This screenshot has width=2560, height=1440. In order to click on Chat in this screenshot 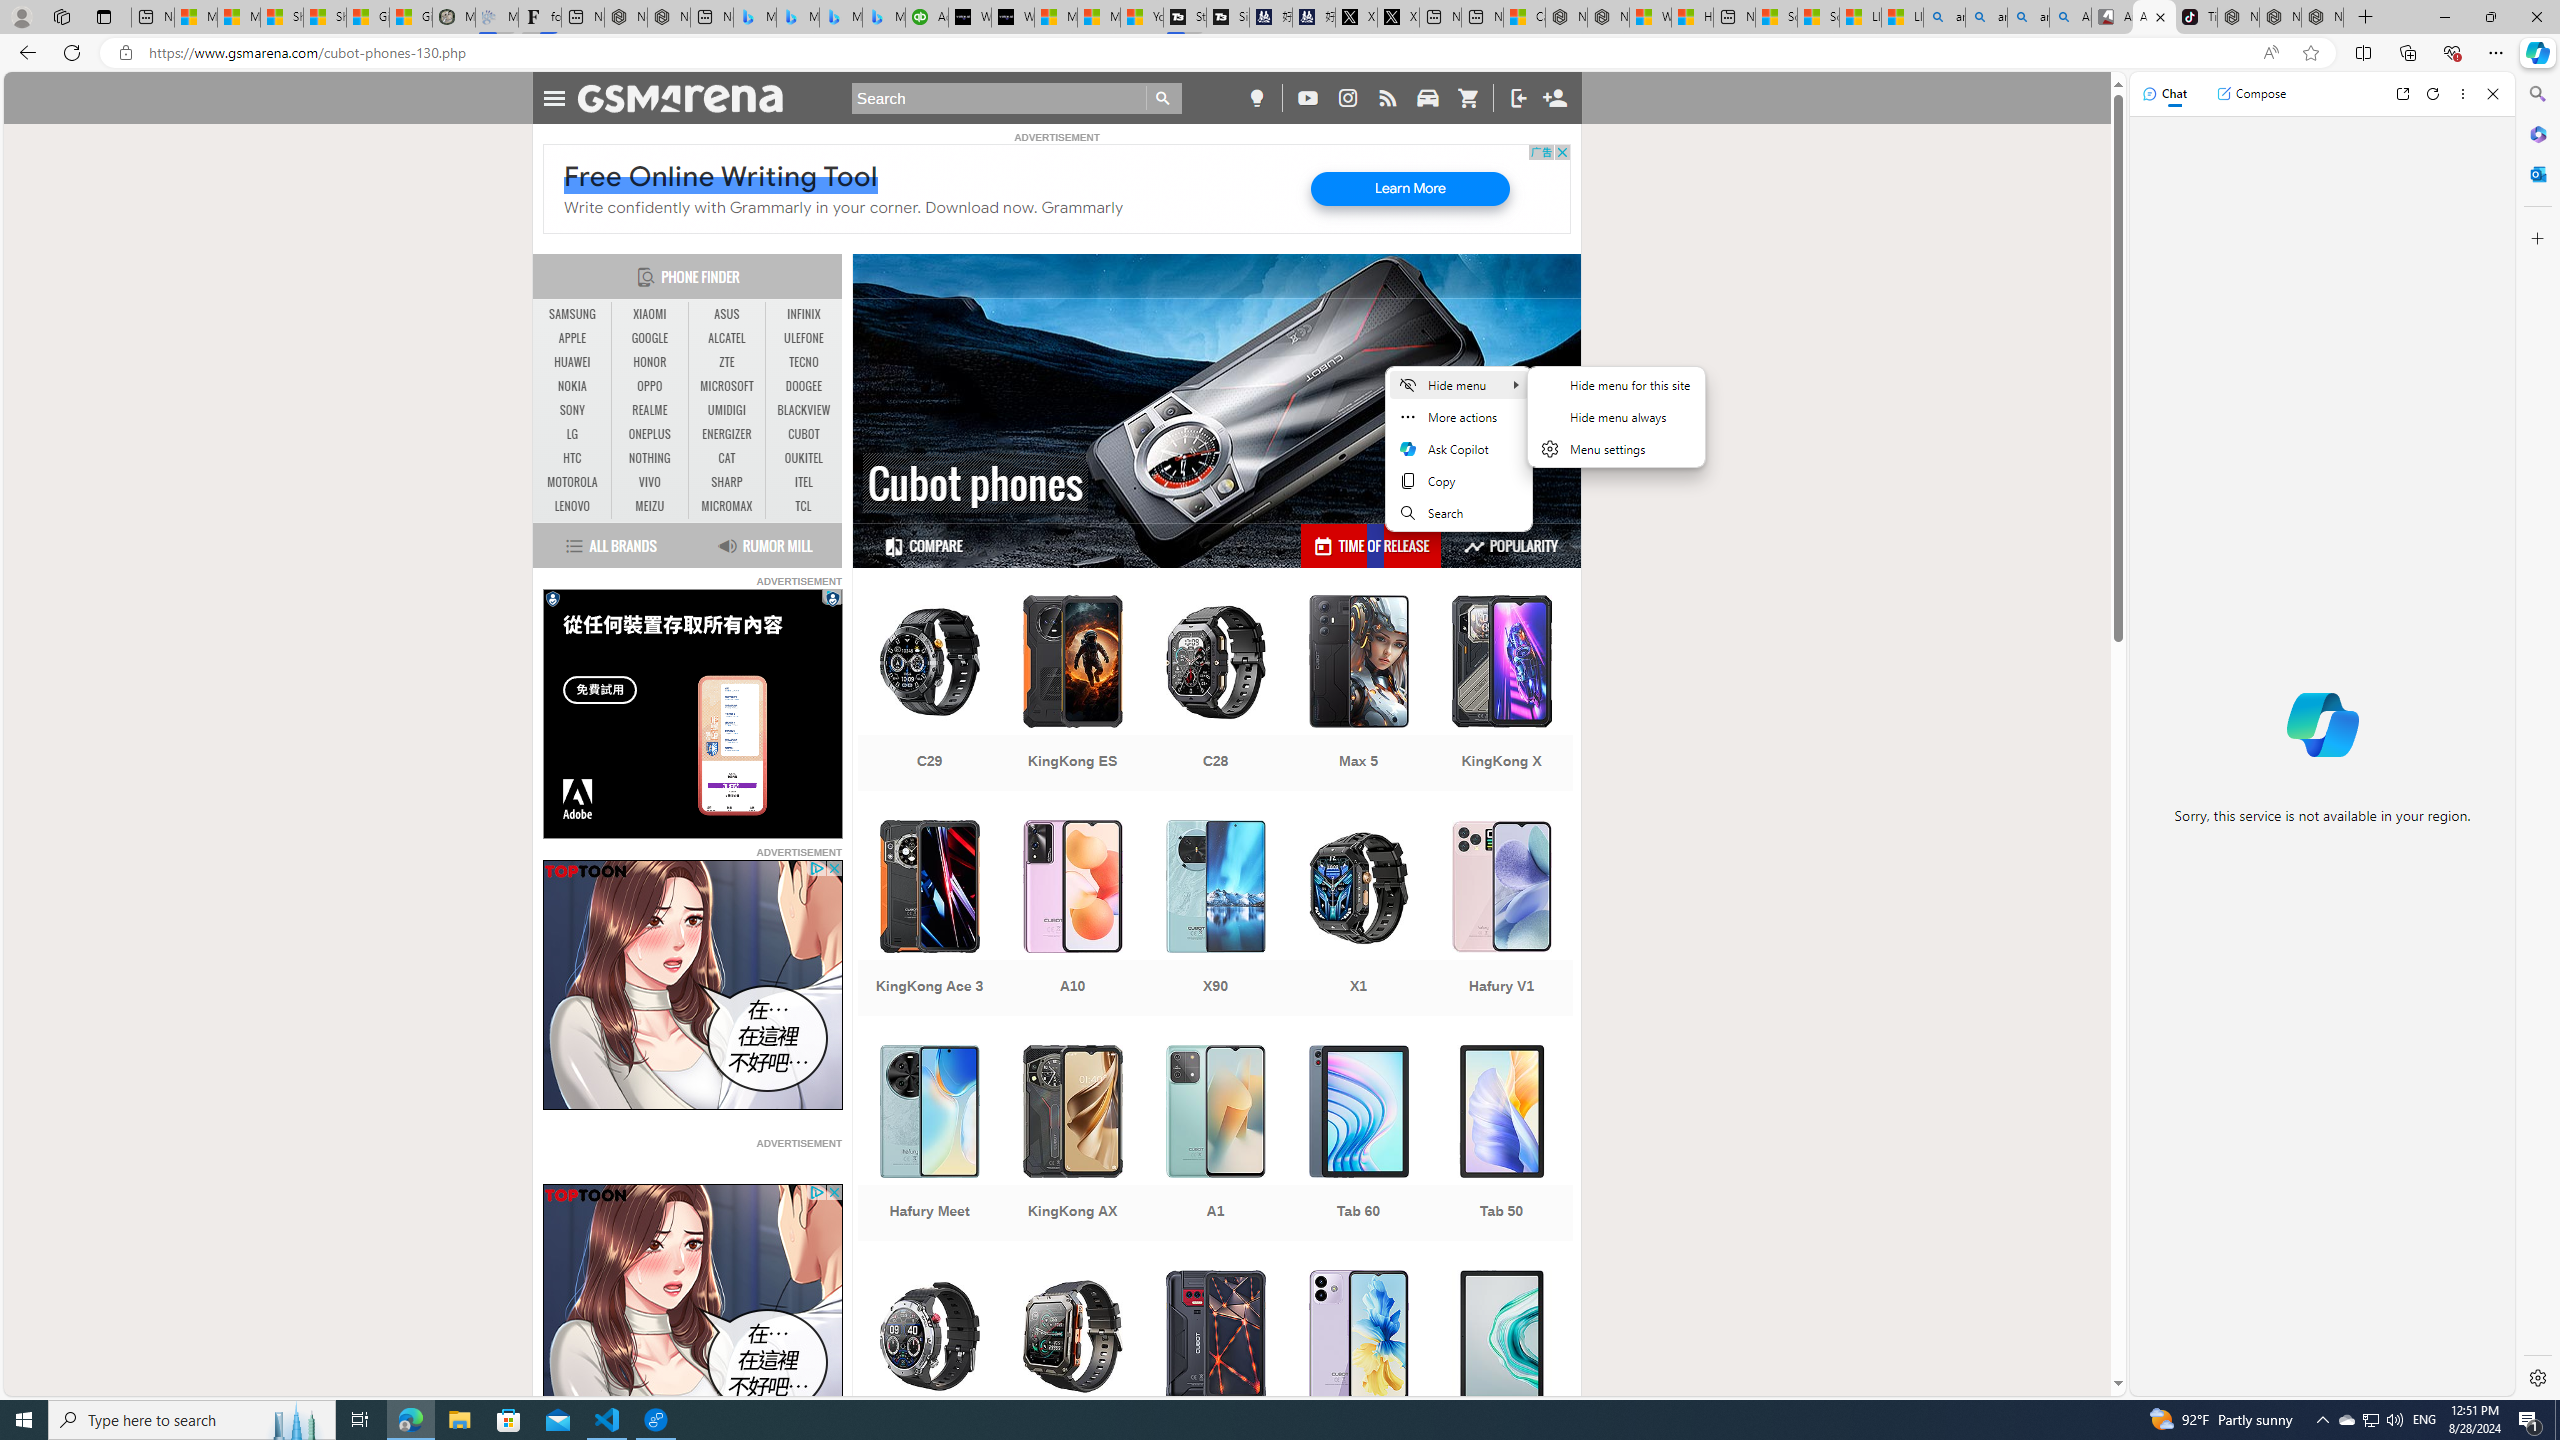, I will do `click(2165, 93)`.